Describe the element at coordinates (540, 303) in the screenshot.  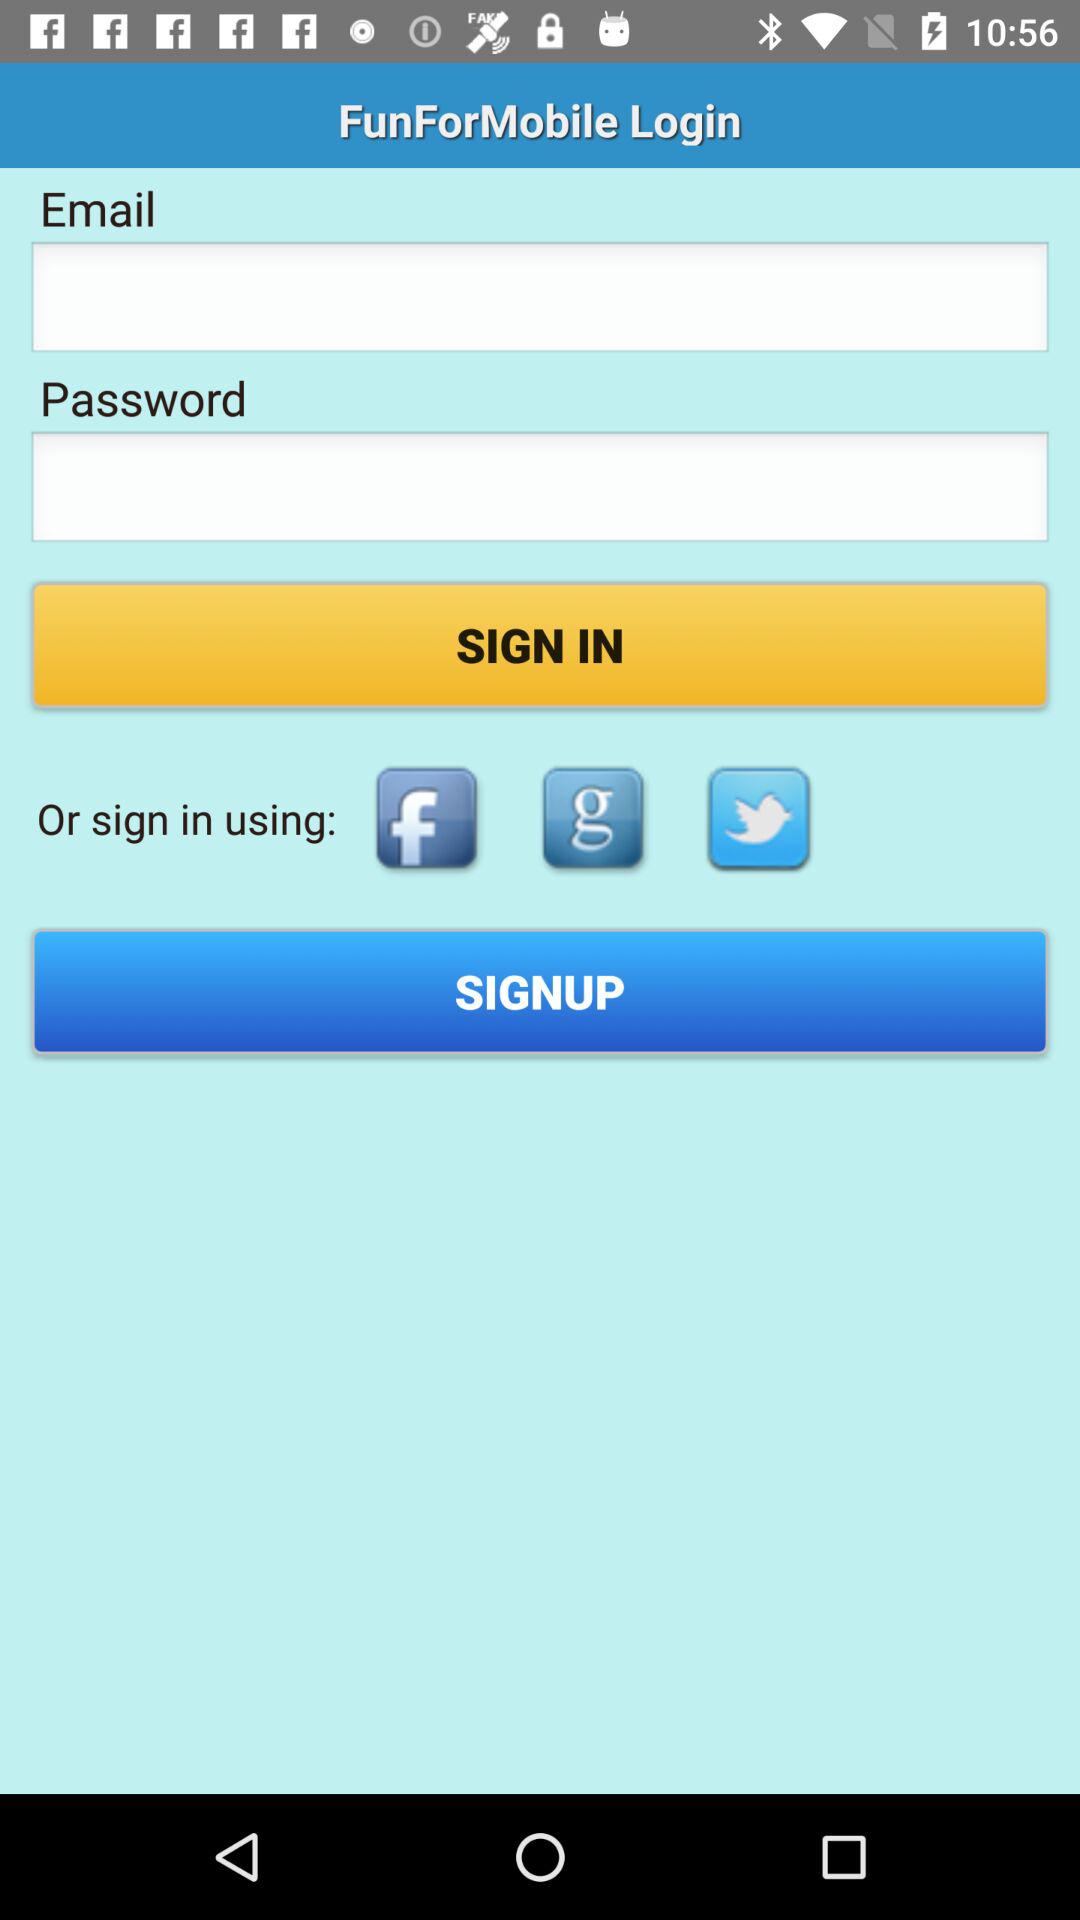
I see `enter email id` at that location.